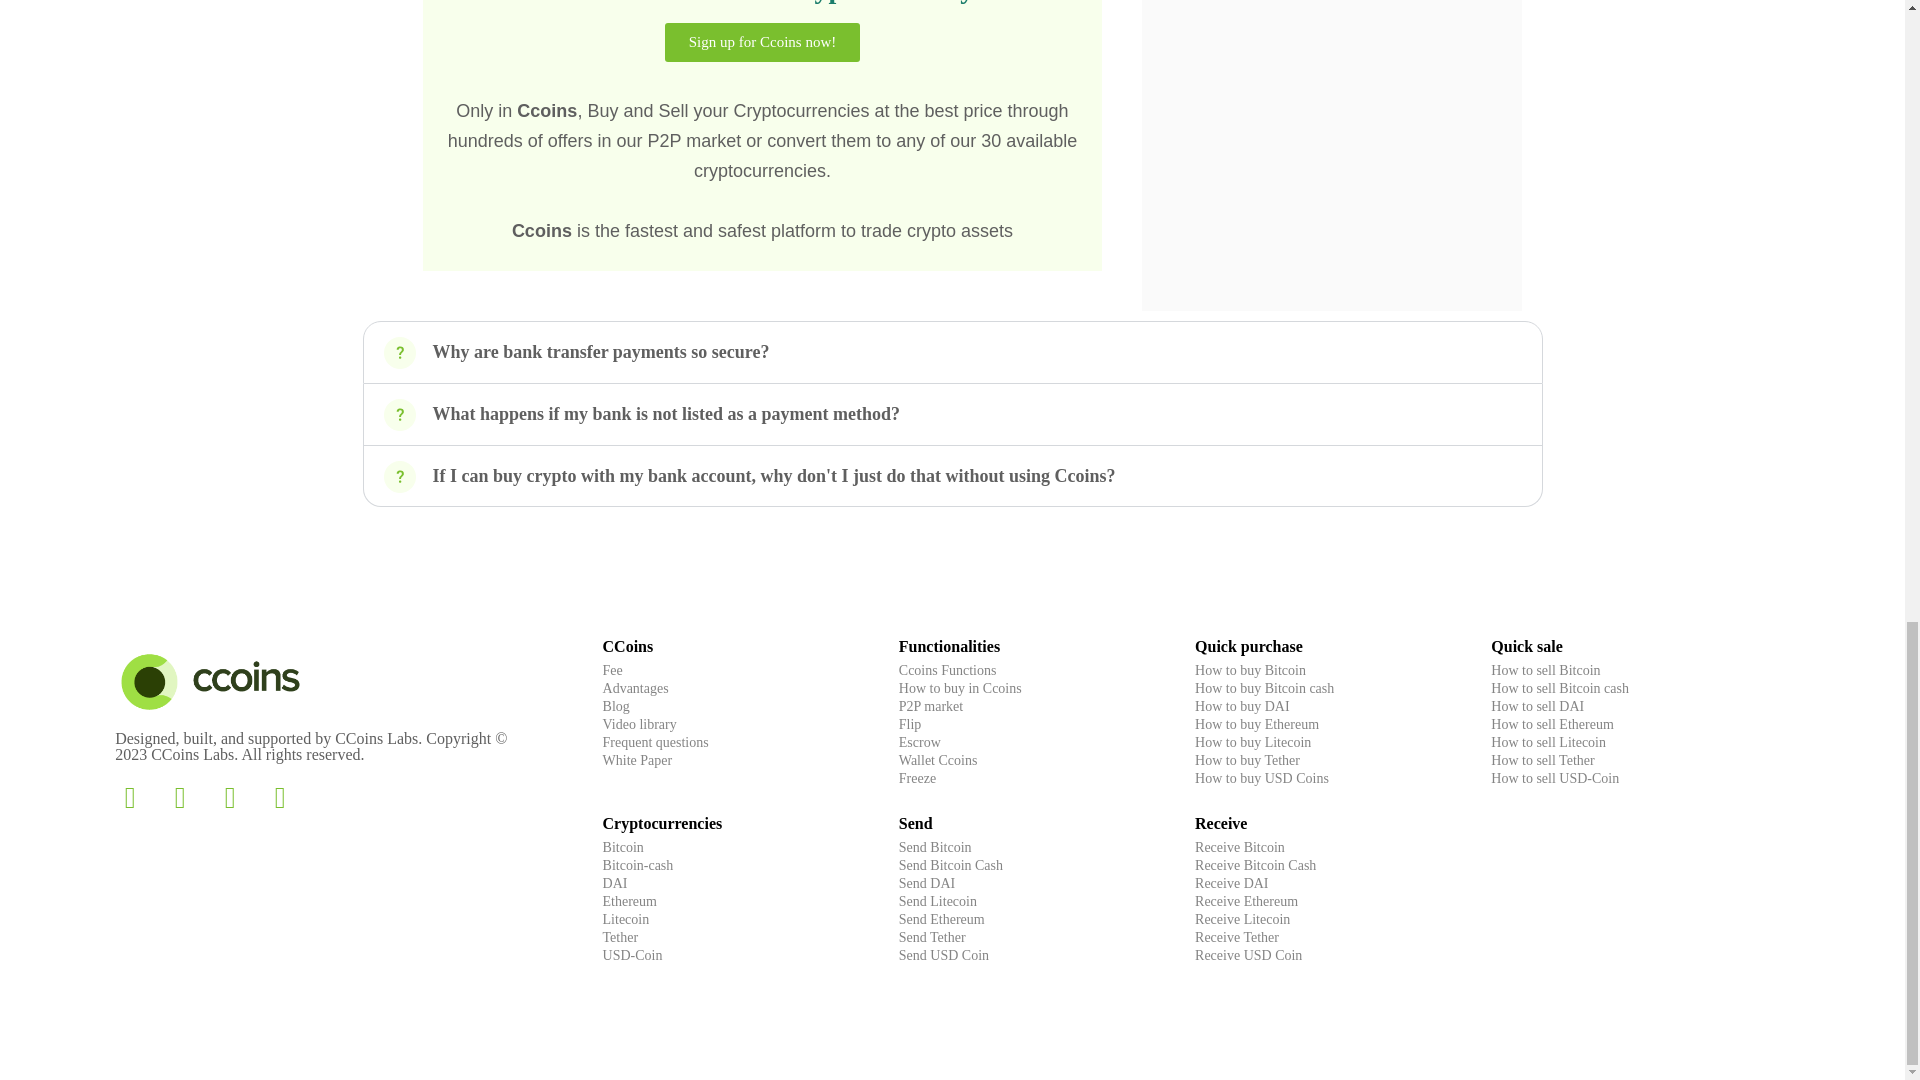 Image resolution: width=1920 pixels, height=1080 pixels. I want to click on How to buy Bitcoin cash, so click(1264, 688).